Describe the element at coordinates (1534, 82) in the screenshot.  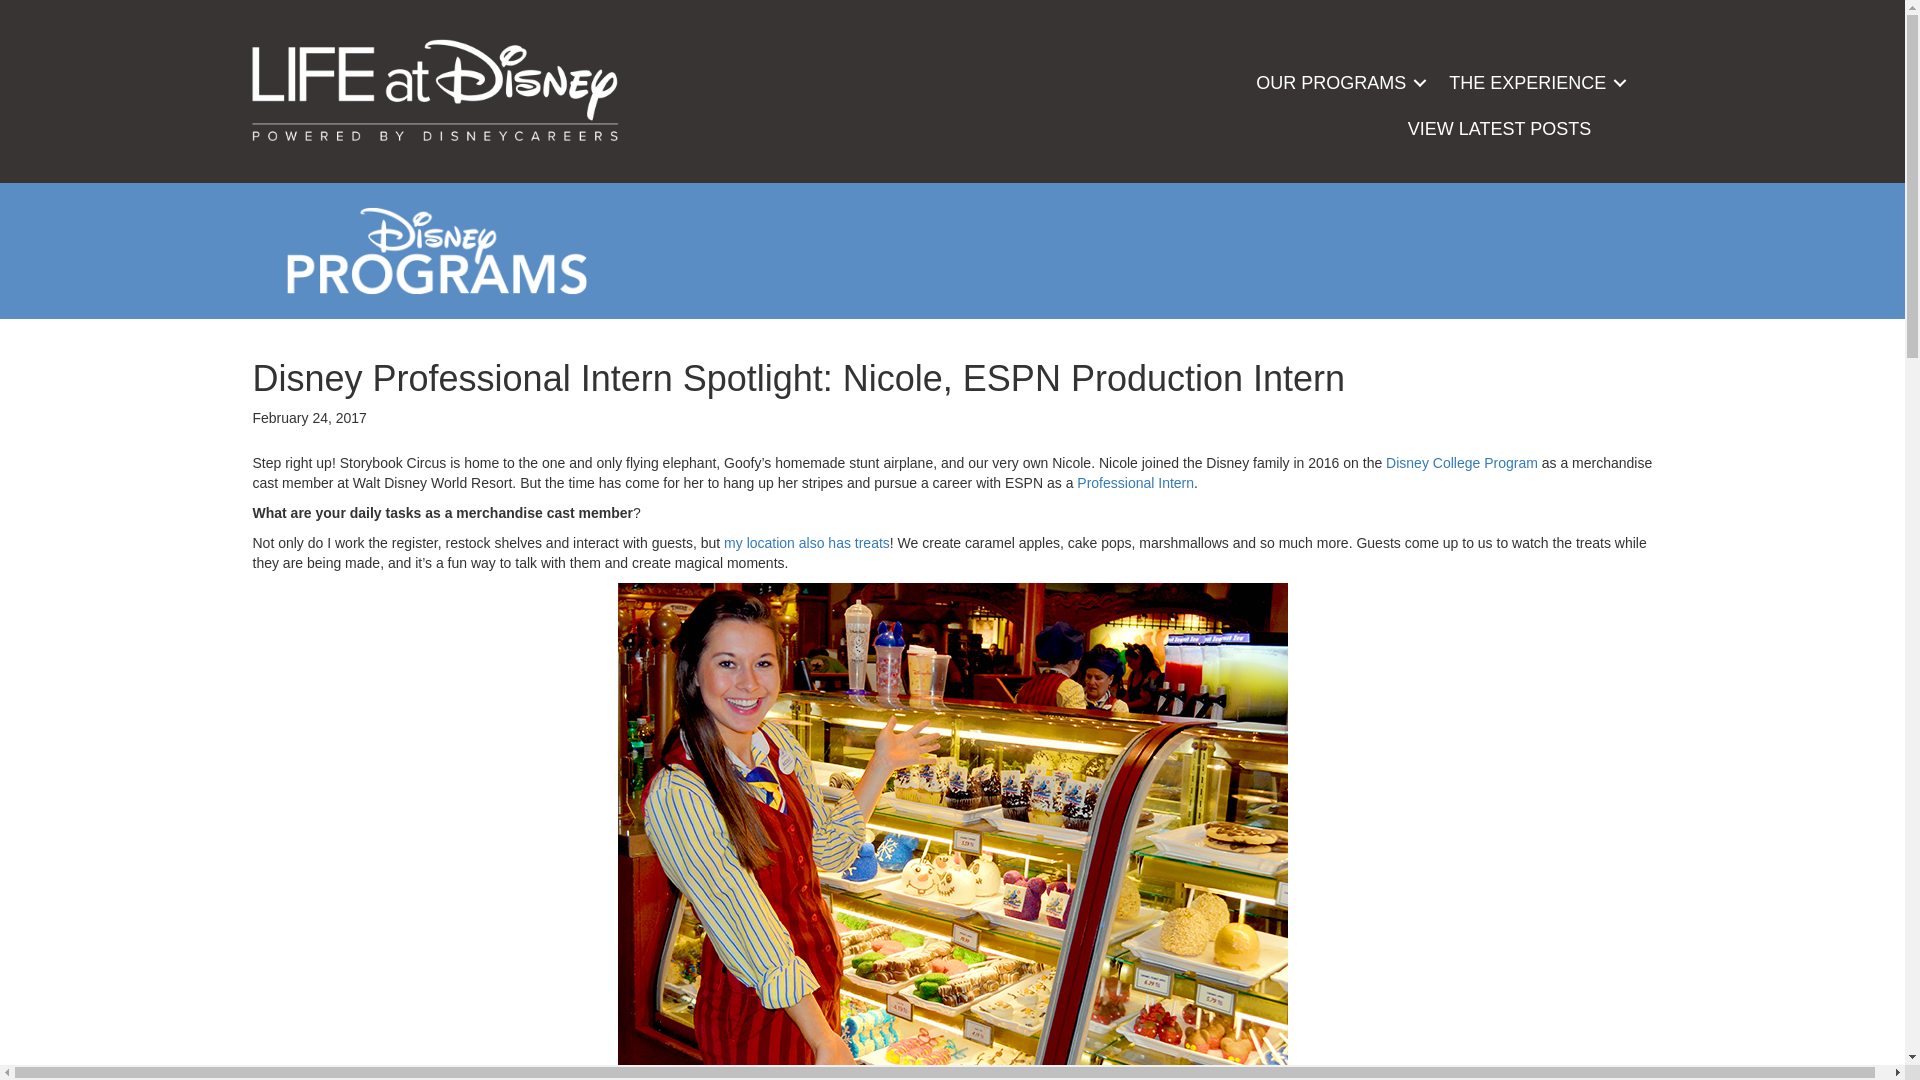
I see `THE EXPERIENCE` at that location.